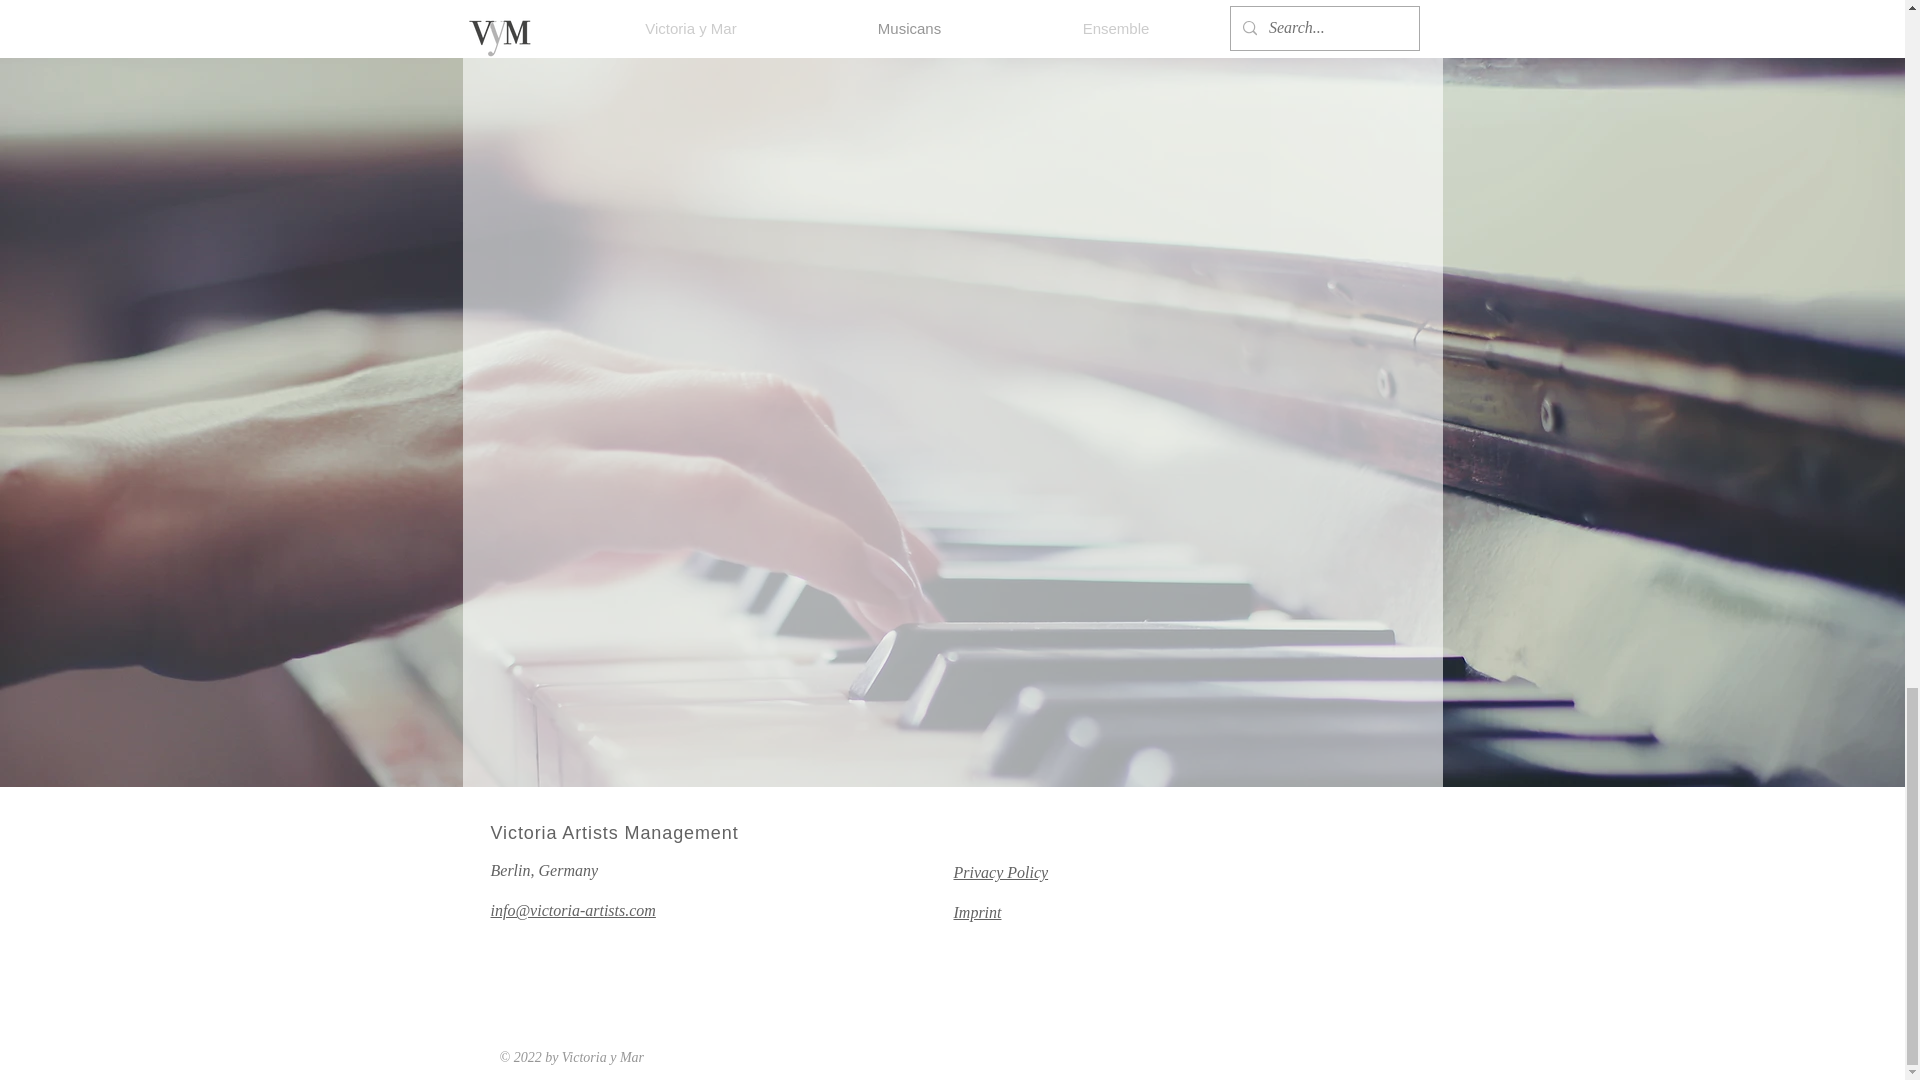 This screenshot has height=1080, width=1920. What do you see at coordinates (1001, 872) in the screenshot?
I see `Privacy Policy` at bounding box center [1001, 872].